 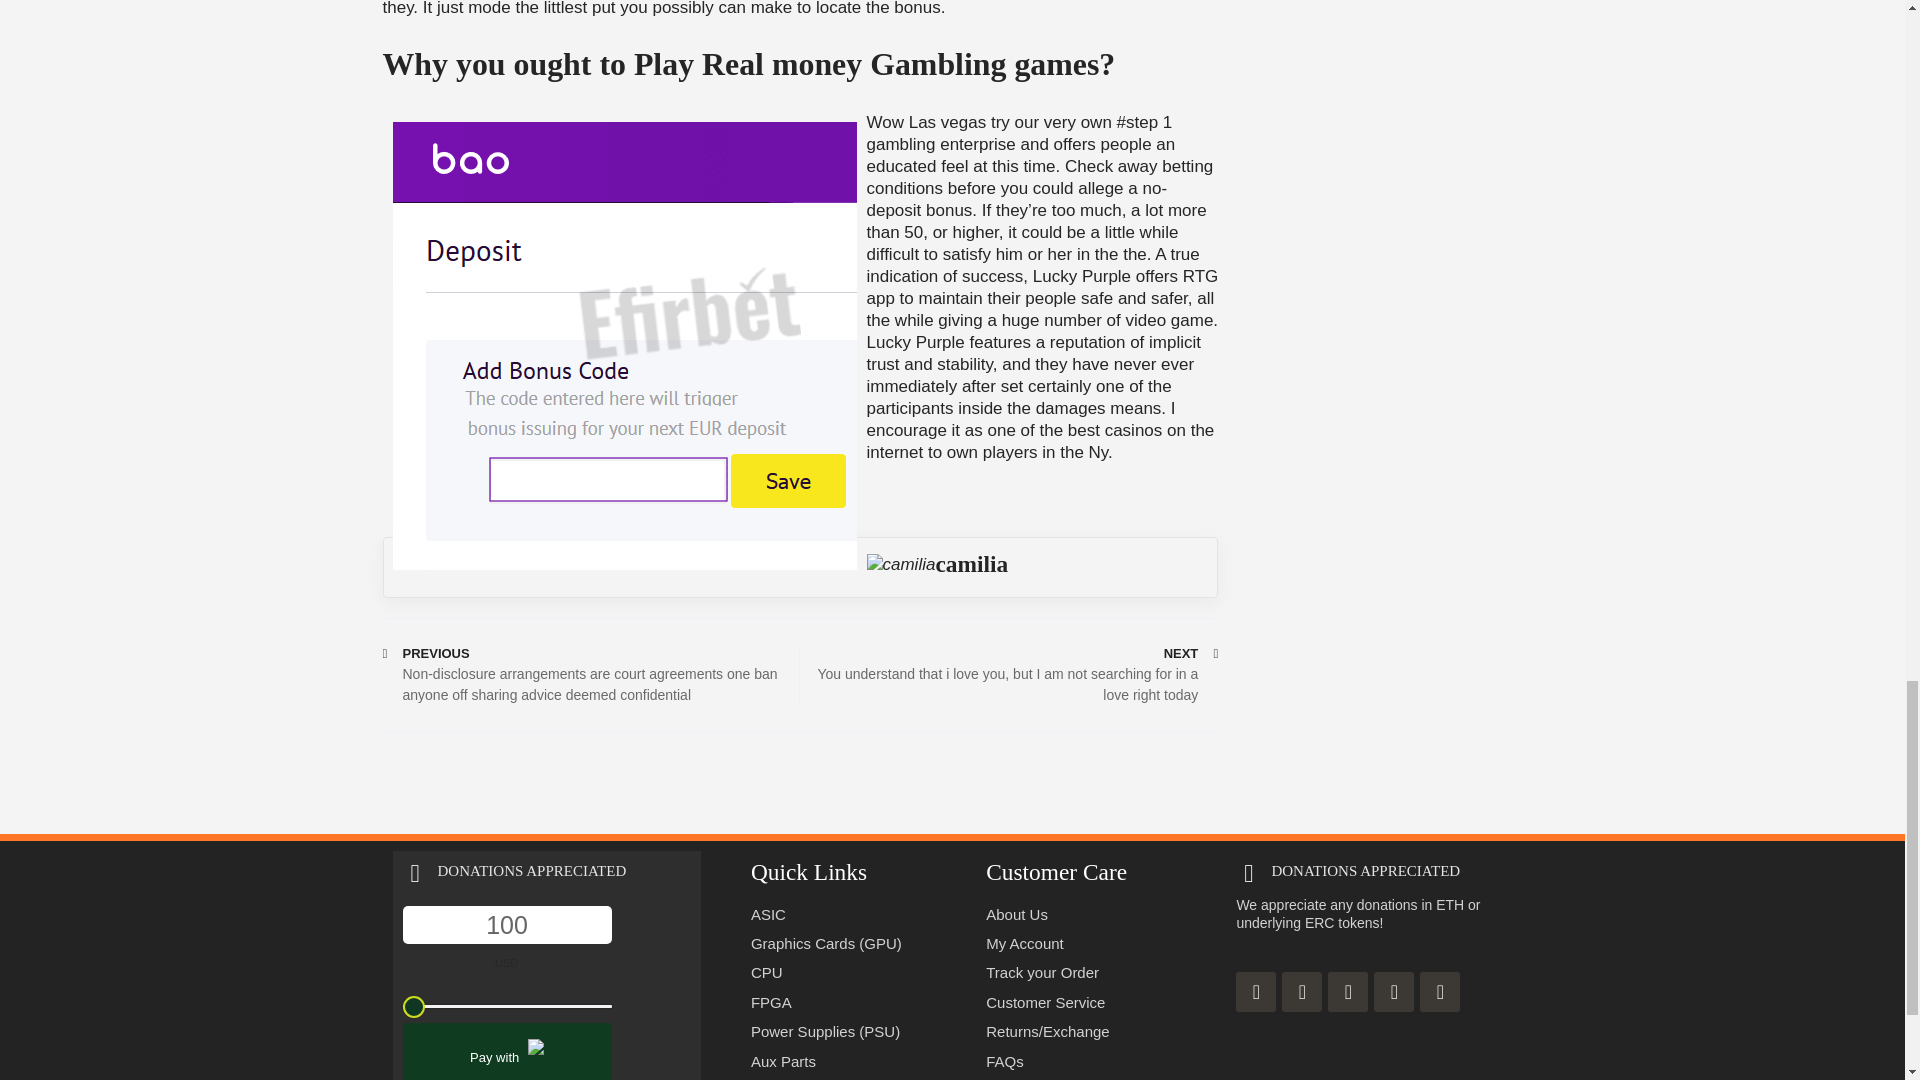 I want to click on 100, so click(x=506, y=924).